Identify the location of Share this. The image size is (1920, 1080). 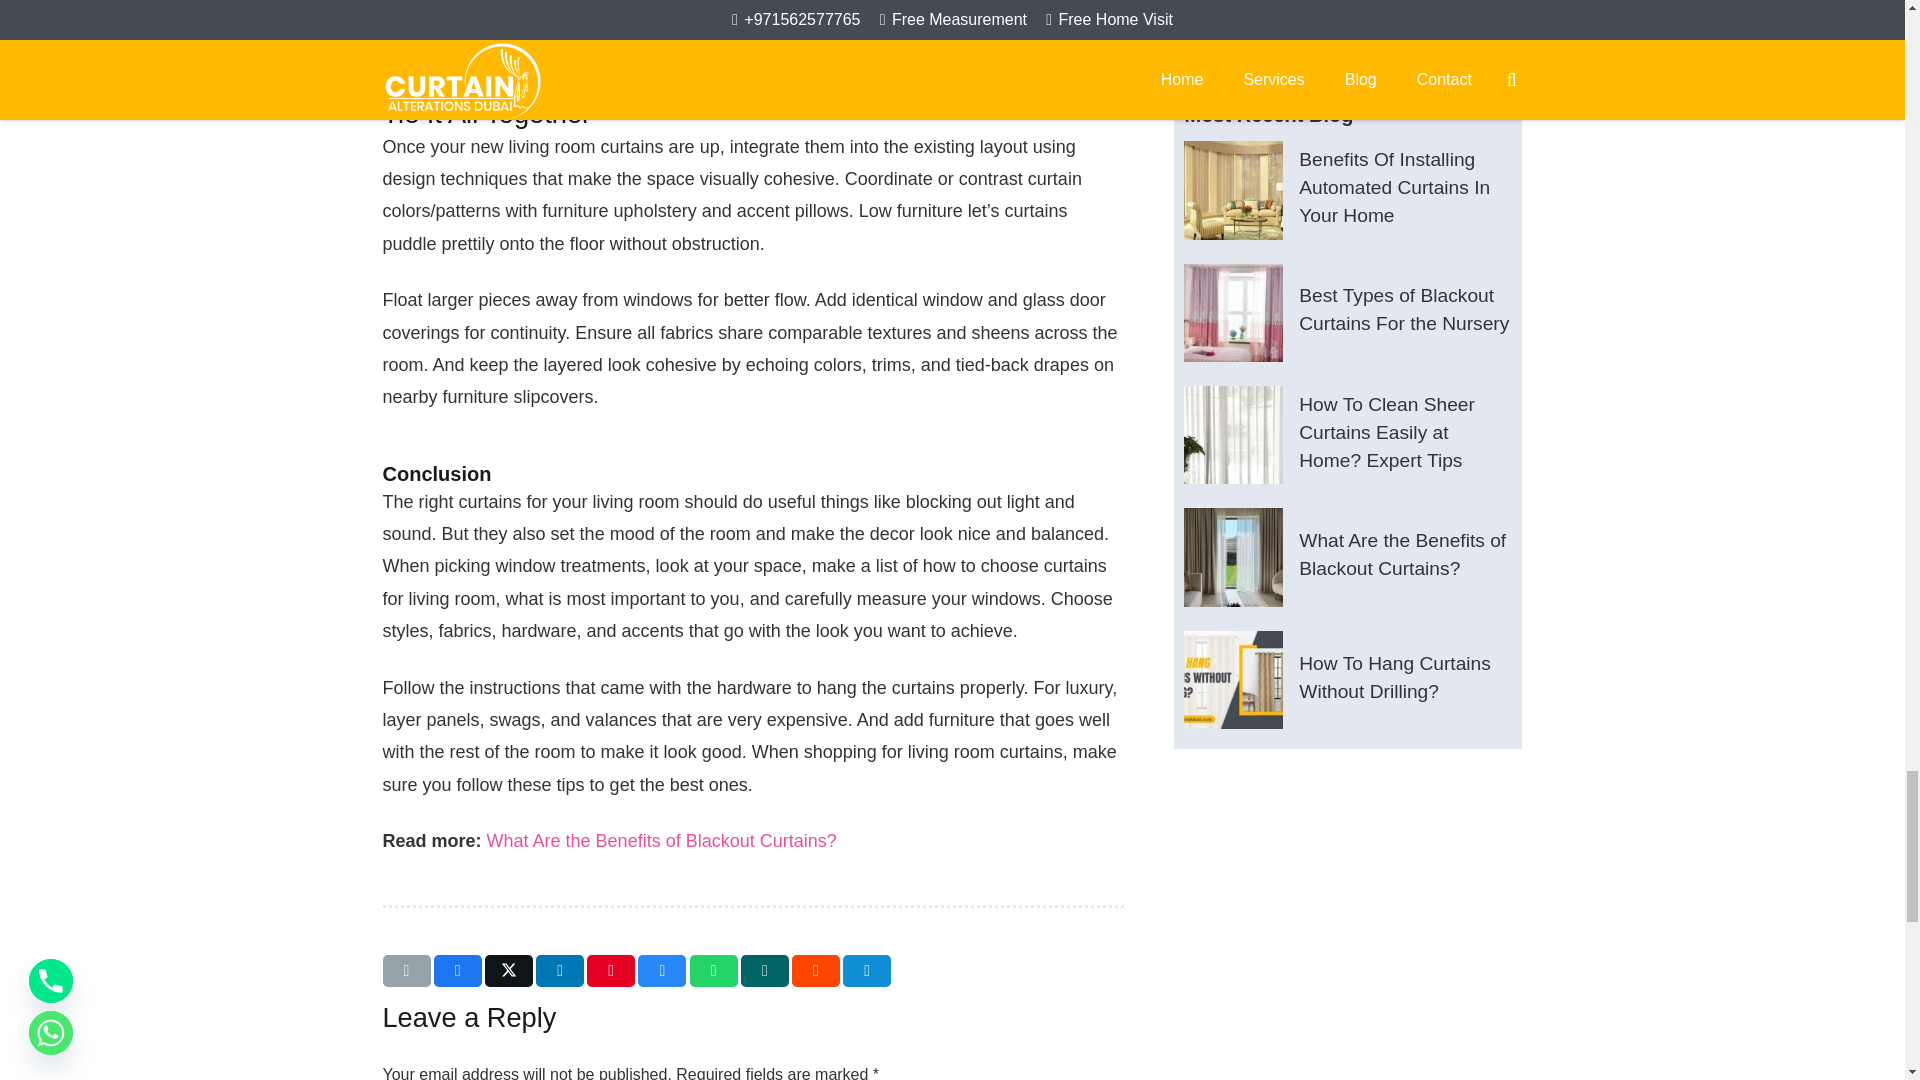
(713, 970).